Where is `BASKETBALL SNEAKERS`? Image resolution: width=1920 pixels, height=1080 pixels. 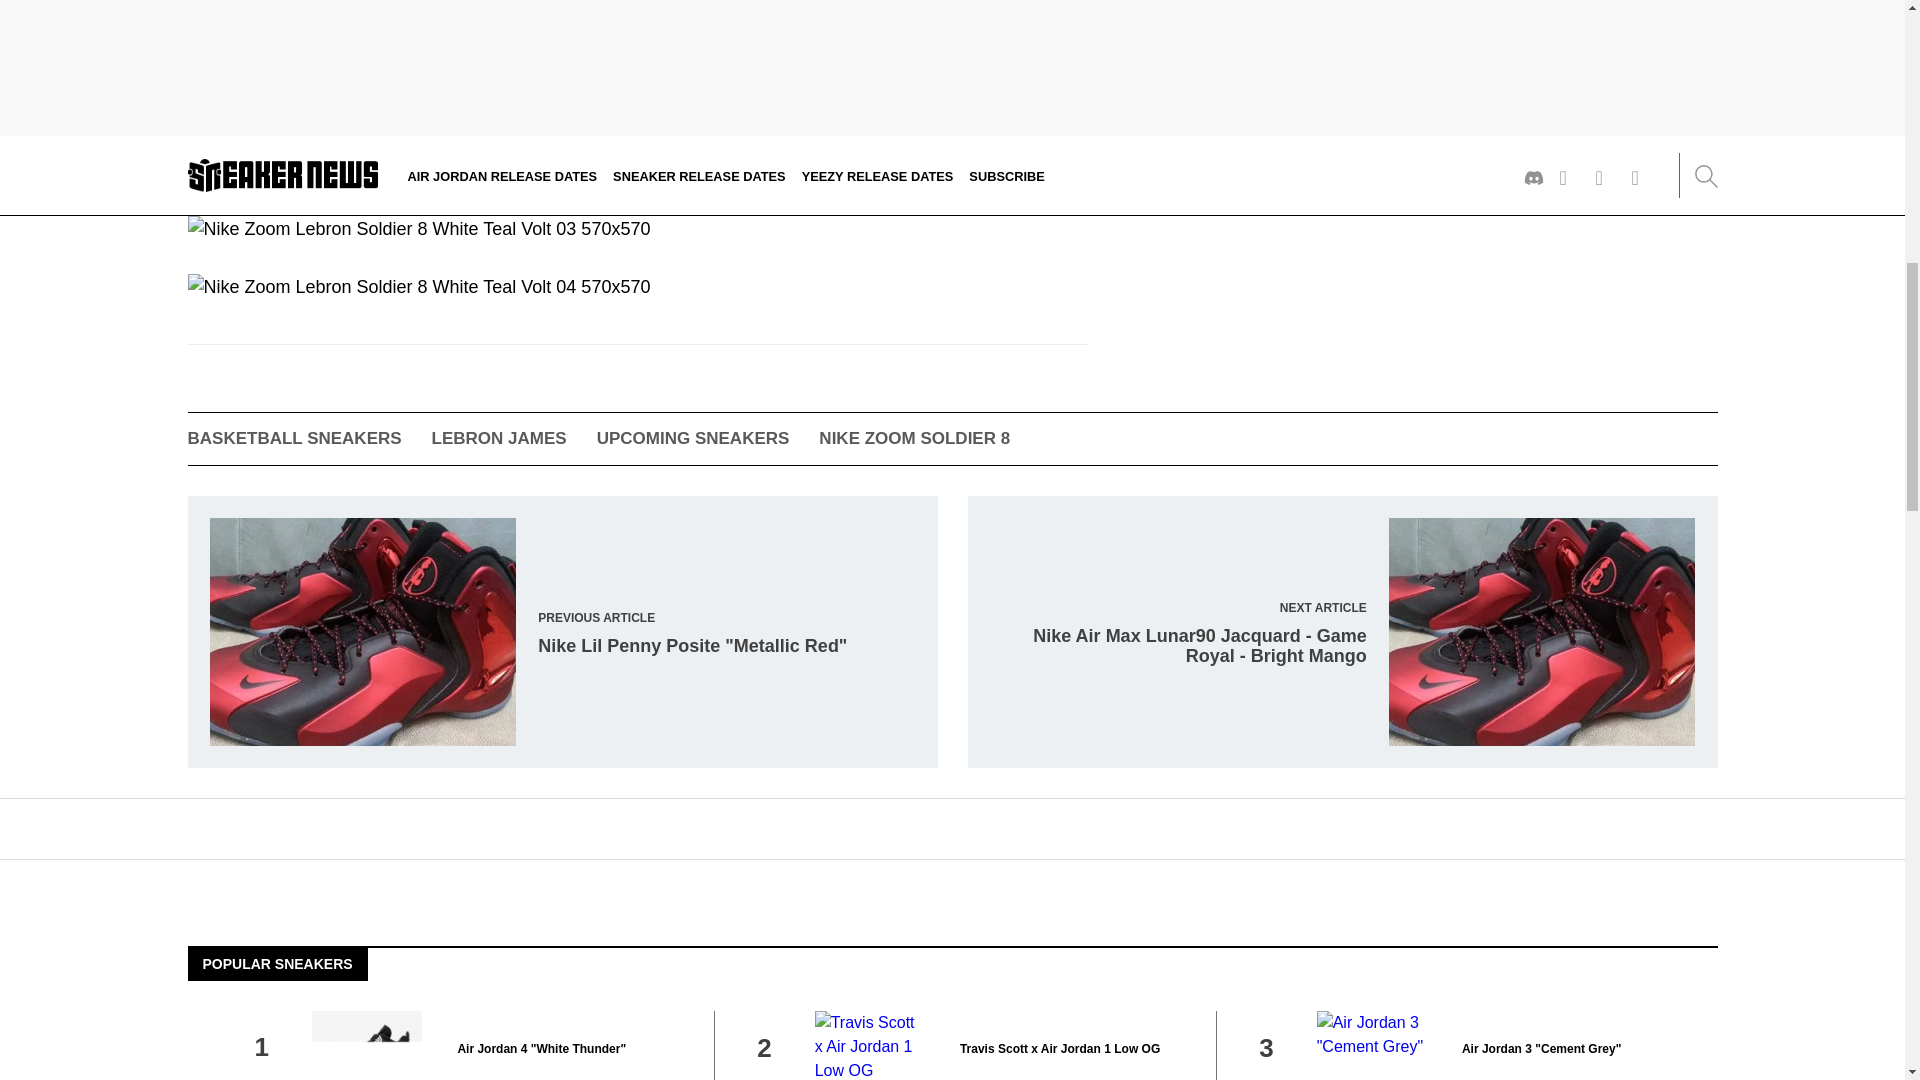
BASKETBALL SNEAKERS is located at coordinates (294, 438).